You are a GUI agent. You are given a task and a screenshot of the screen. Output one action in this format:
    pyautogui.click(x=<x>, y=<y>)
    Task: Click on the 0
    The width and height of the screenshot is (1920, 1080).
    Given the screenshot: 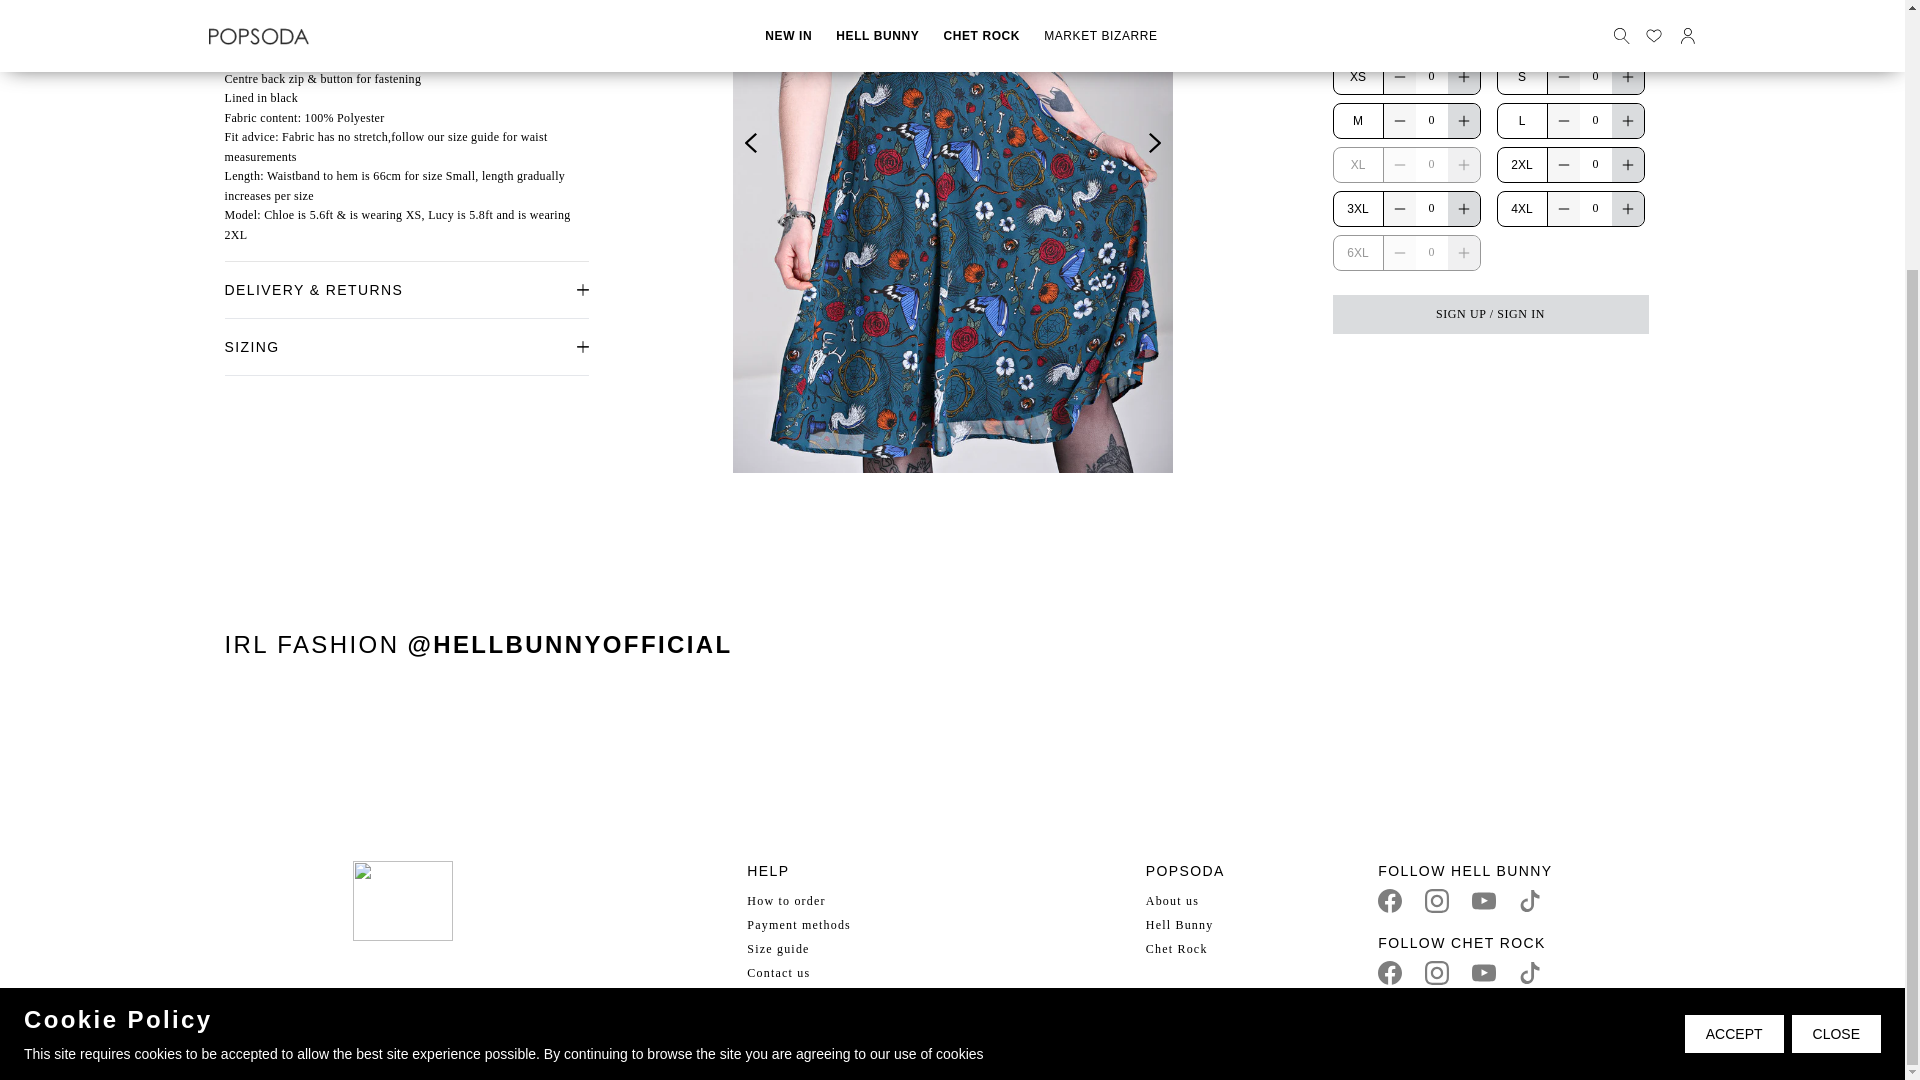 What is the action you would take?
    pyautogui.click(x=1432, y=120)
    